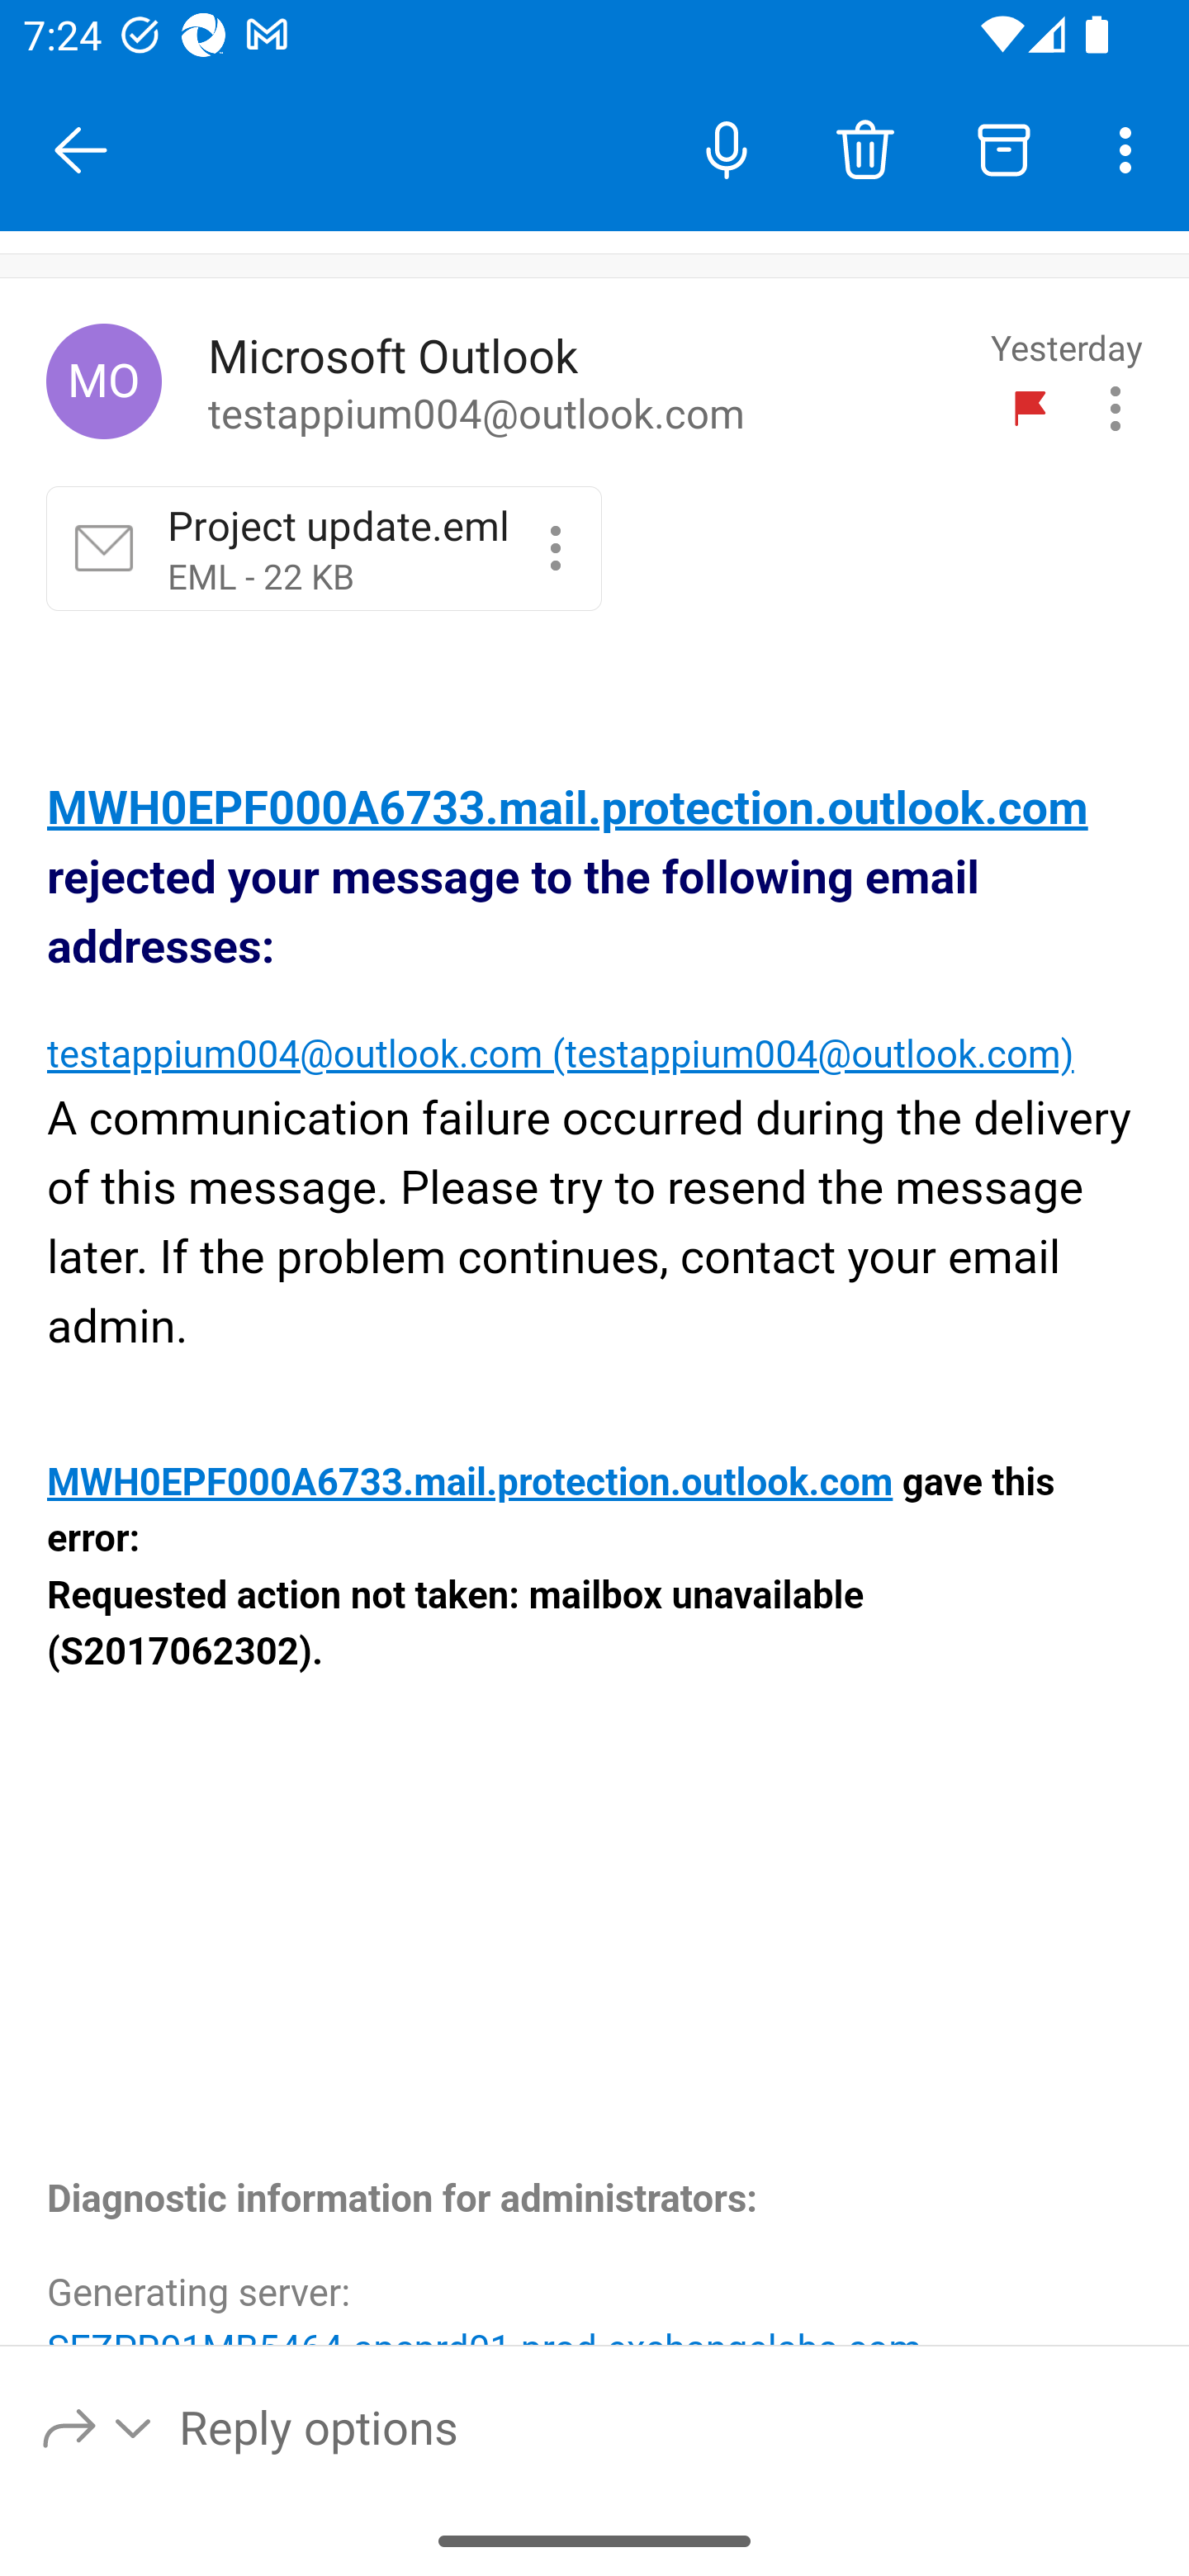 The width and height of the screenshot is (1189, 2576). I want to click on Archive, so click(1004, 149).